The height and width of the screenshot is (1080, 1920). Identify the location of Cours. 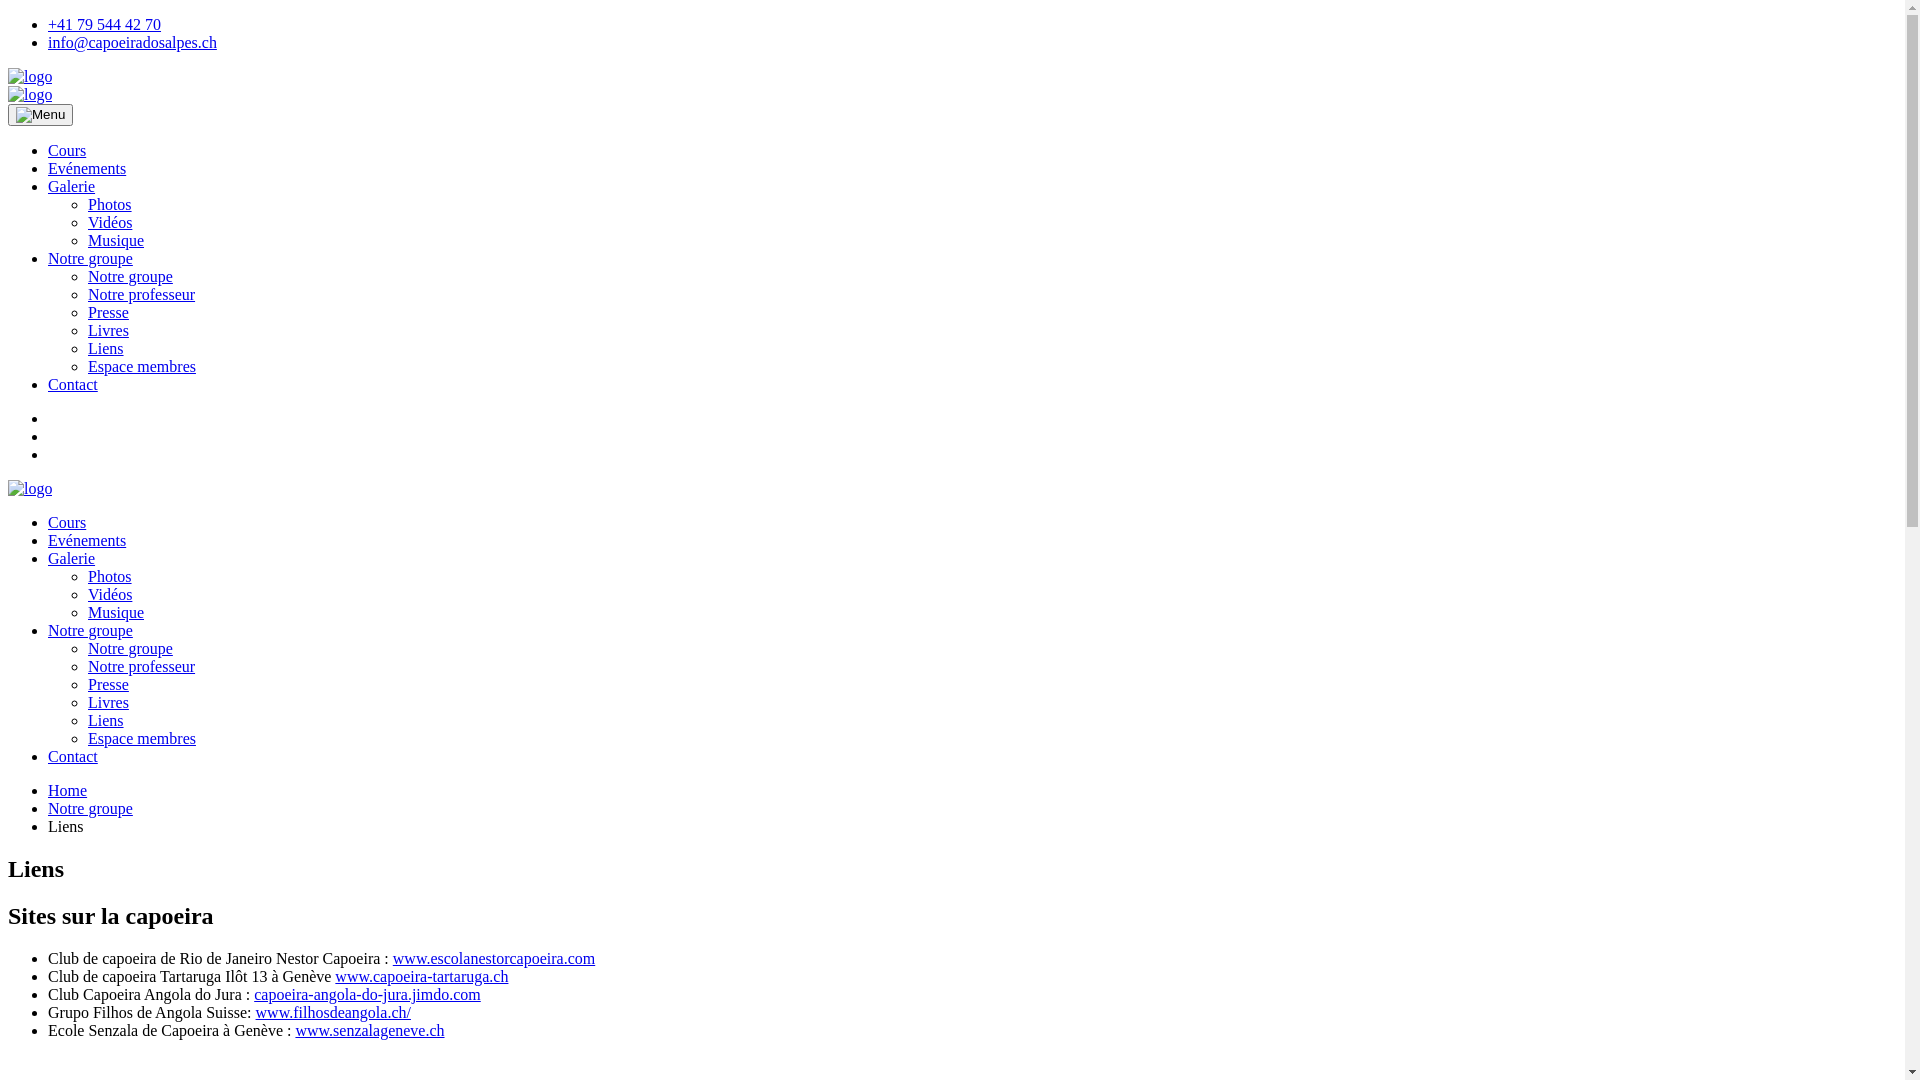
(67, 522).